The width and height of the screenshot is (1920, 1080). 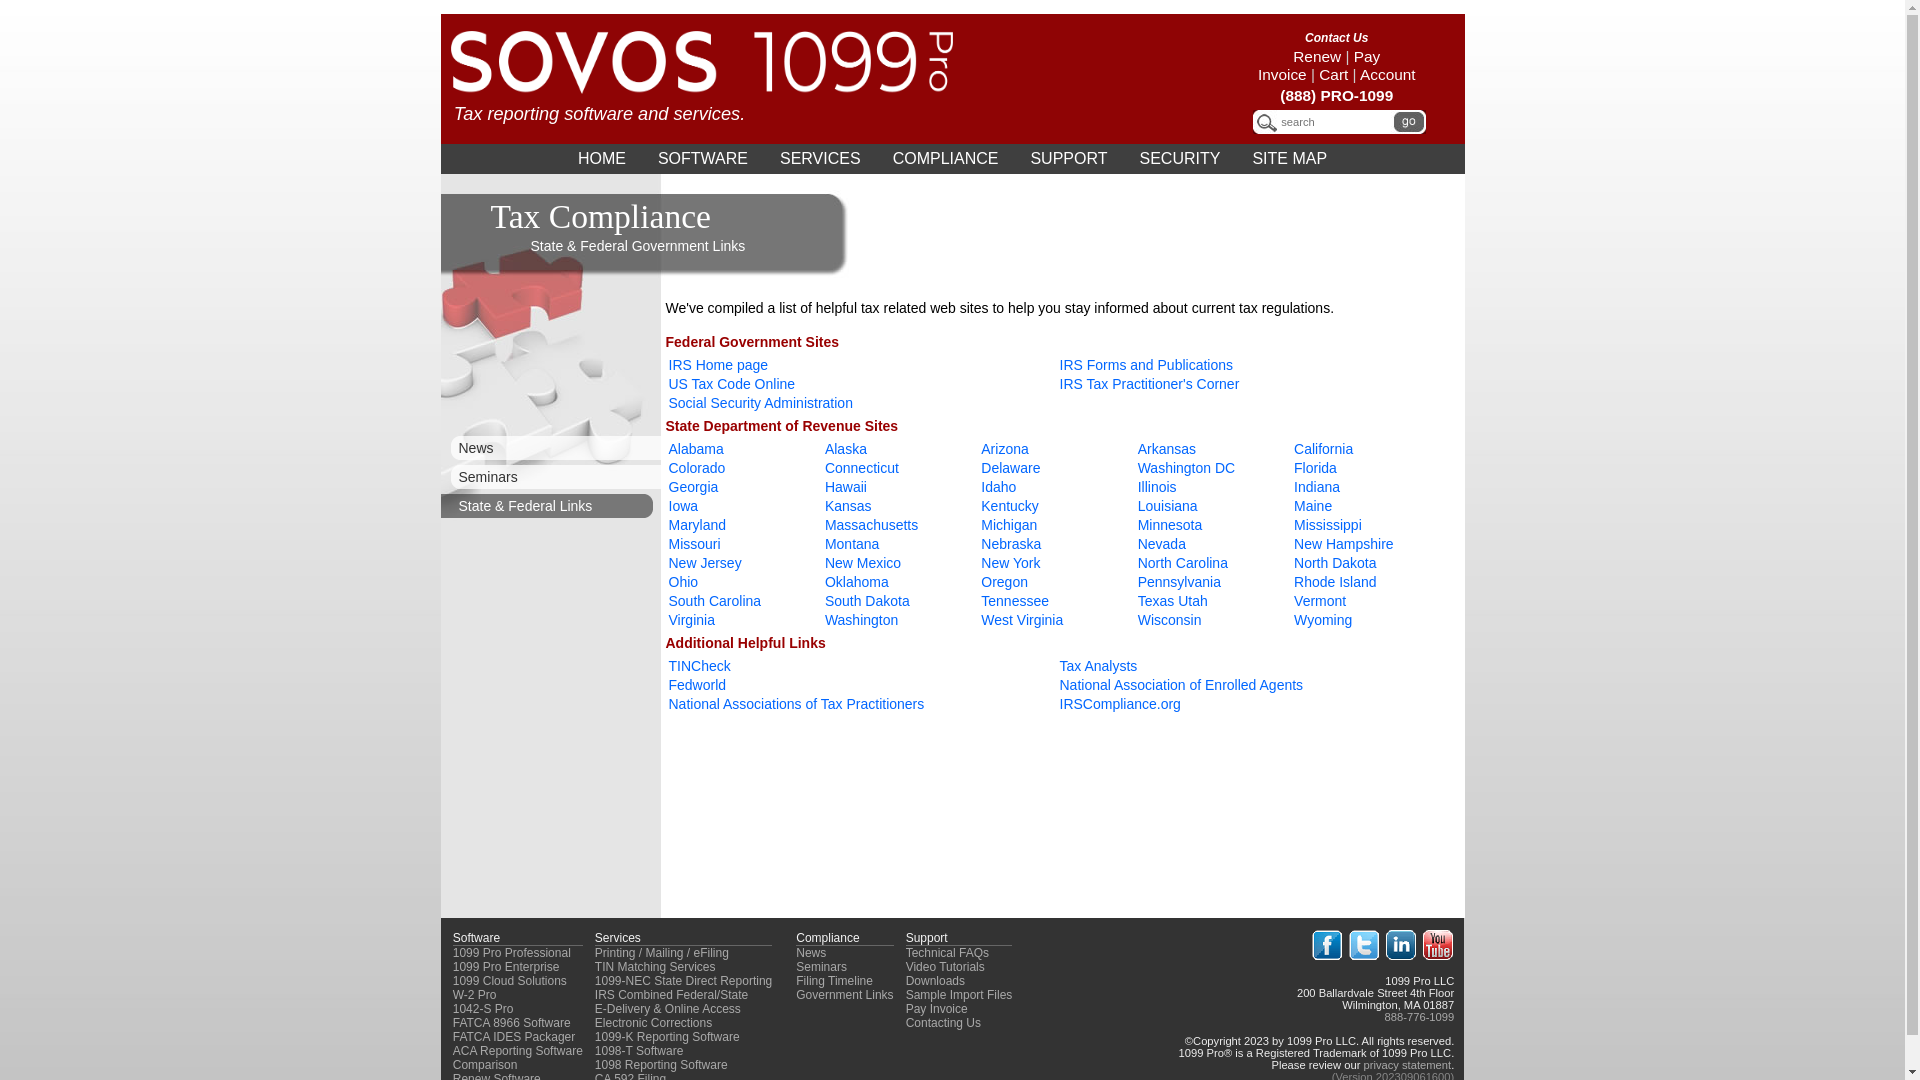 I want to click on Printing / Mailing / eFiling, so click(x=662, y=953).